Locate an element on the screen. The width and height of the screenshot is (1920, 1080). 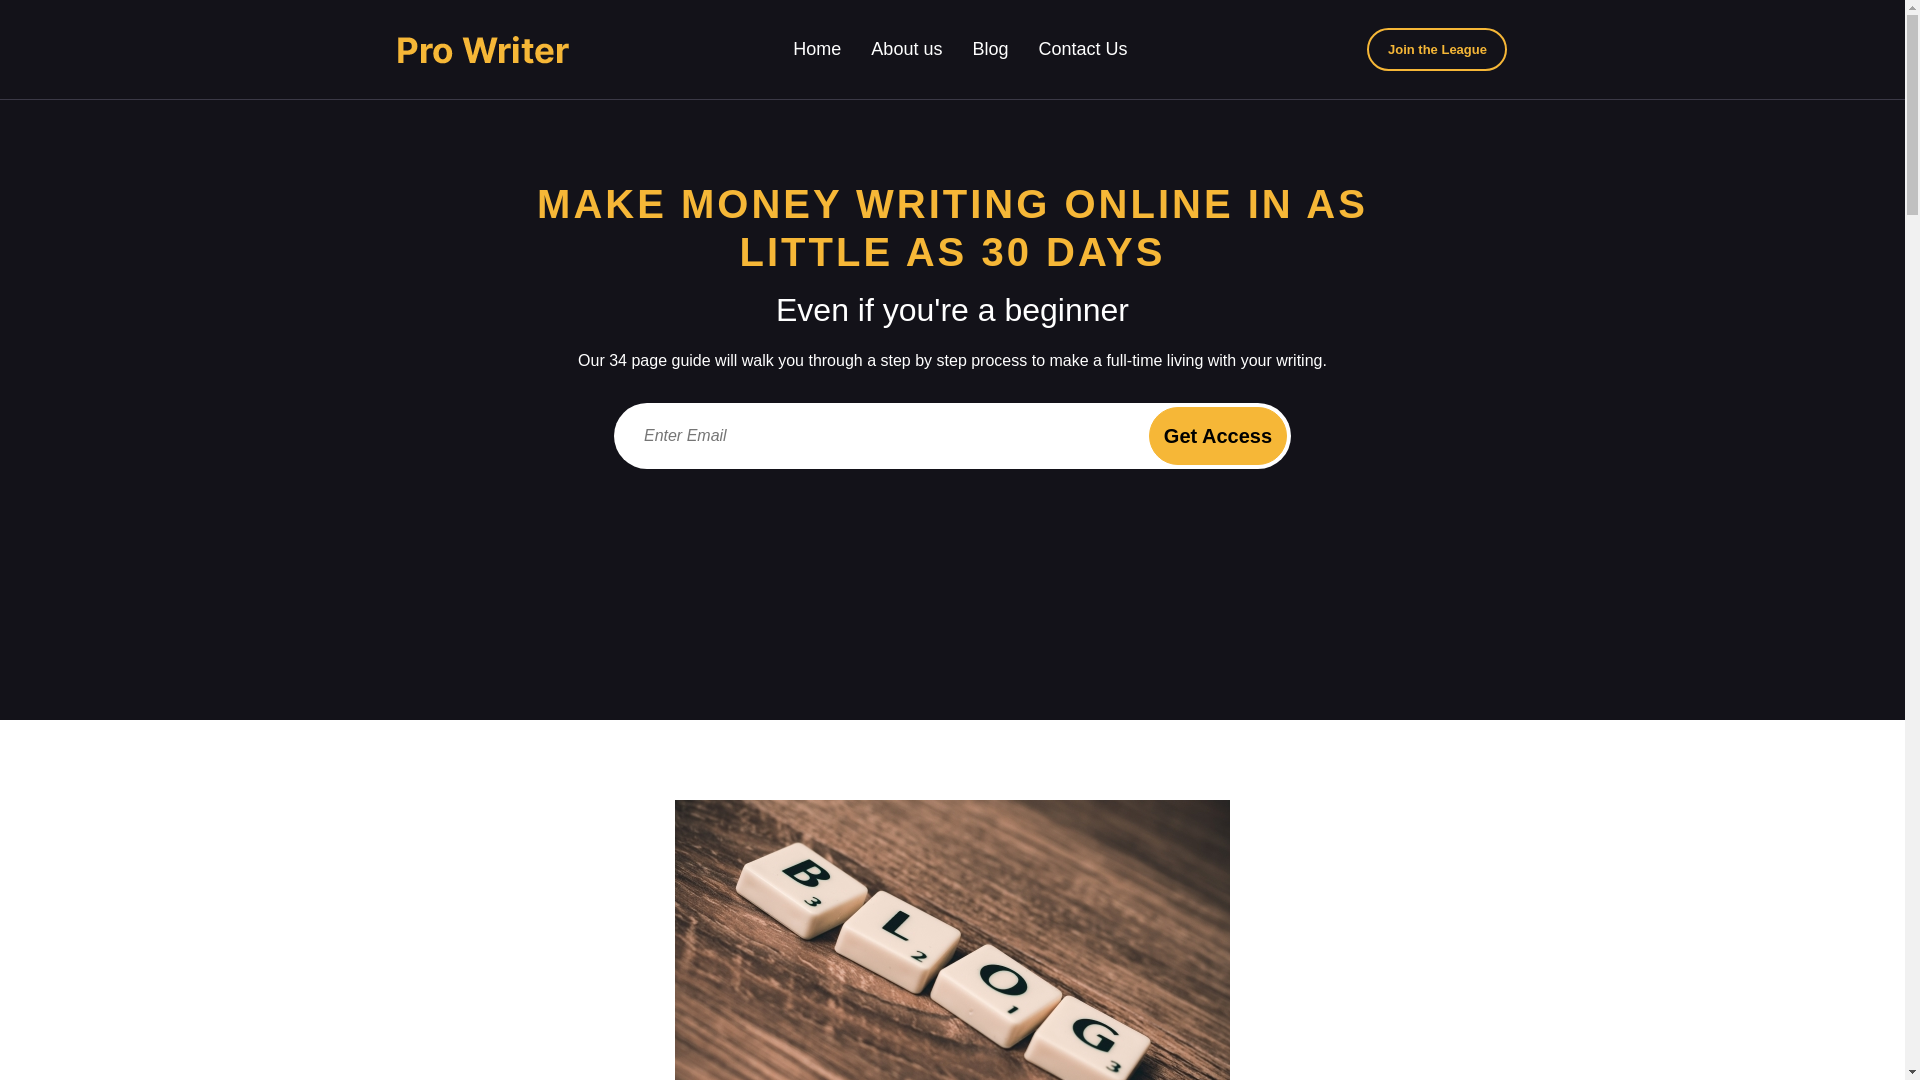
About us is located at coordinates (906, 48).